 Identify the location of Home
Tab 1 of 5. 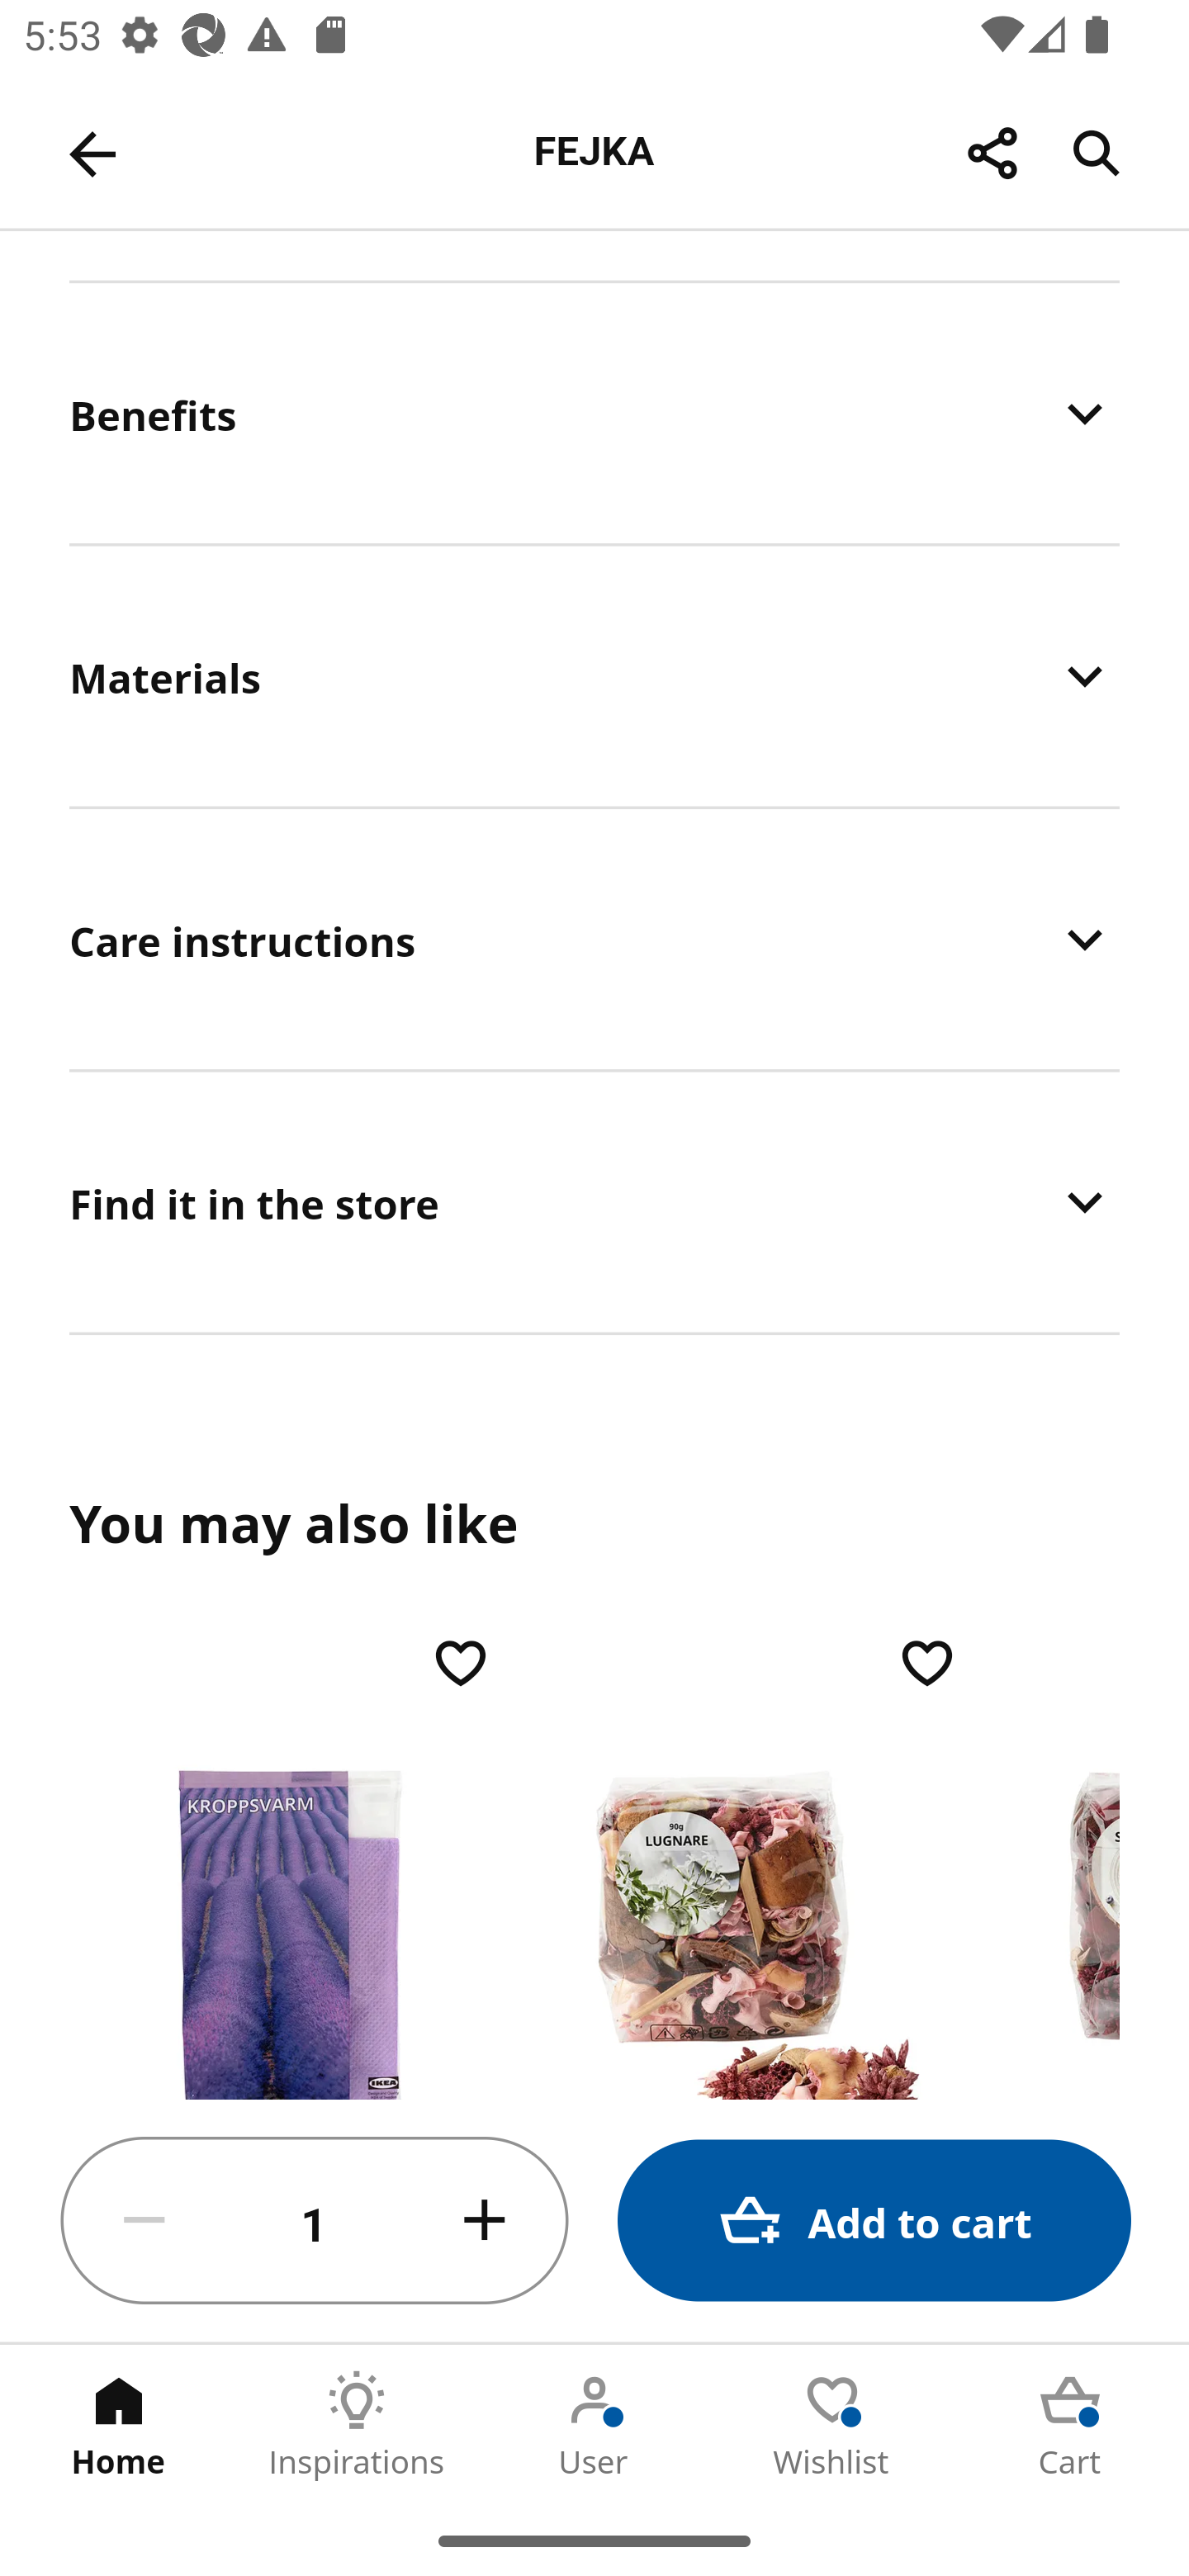
(119, 2425).